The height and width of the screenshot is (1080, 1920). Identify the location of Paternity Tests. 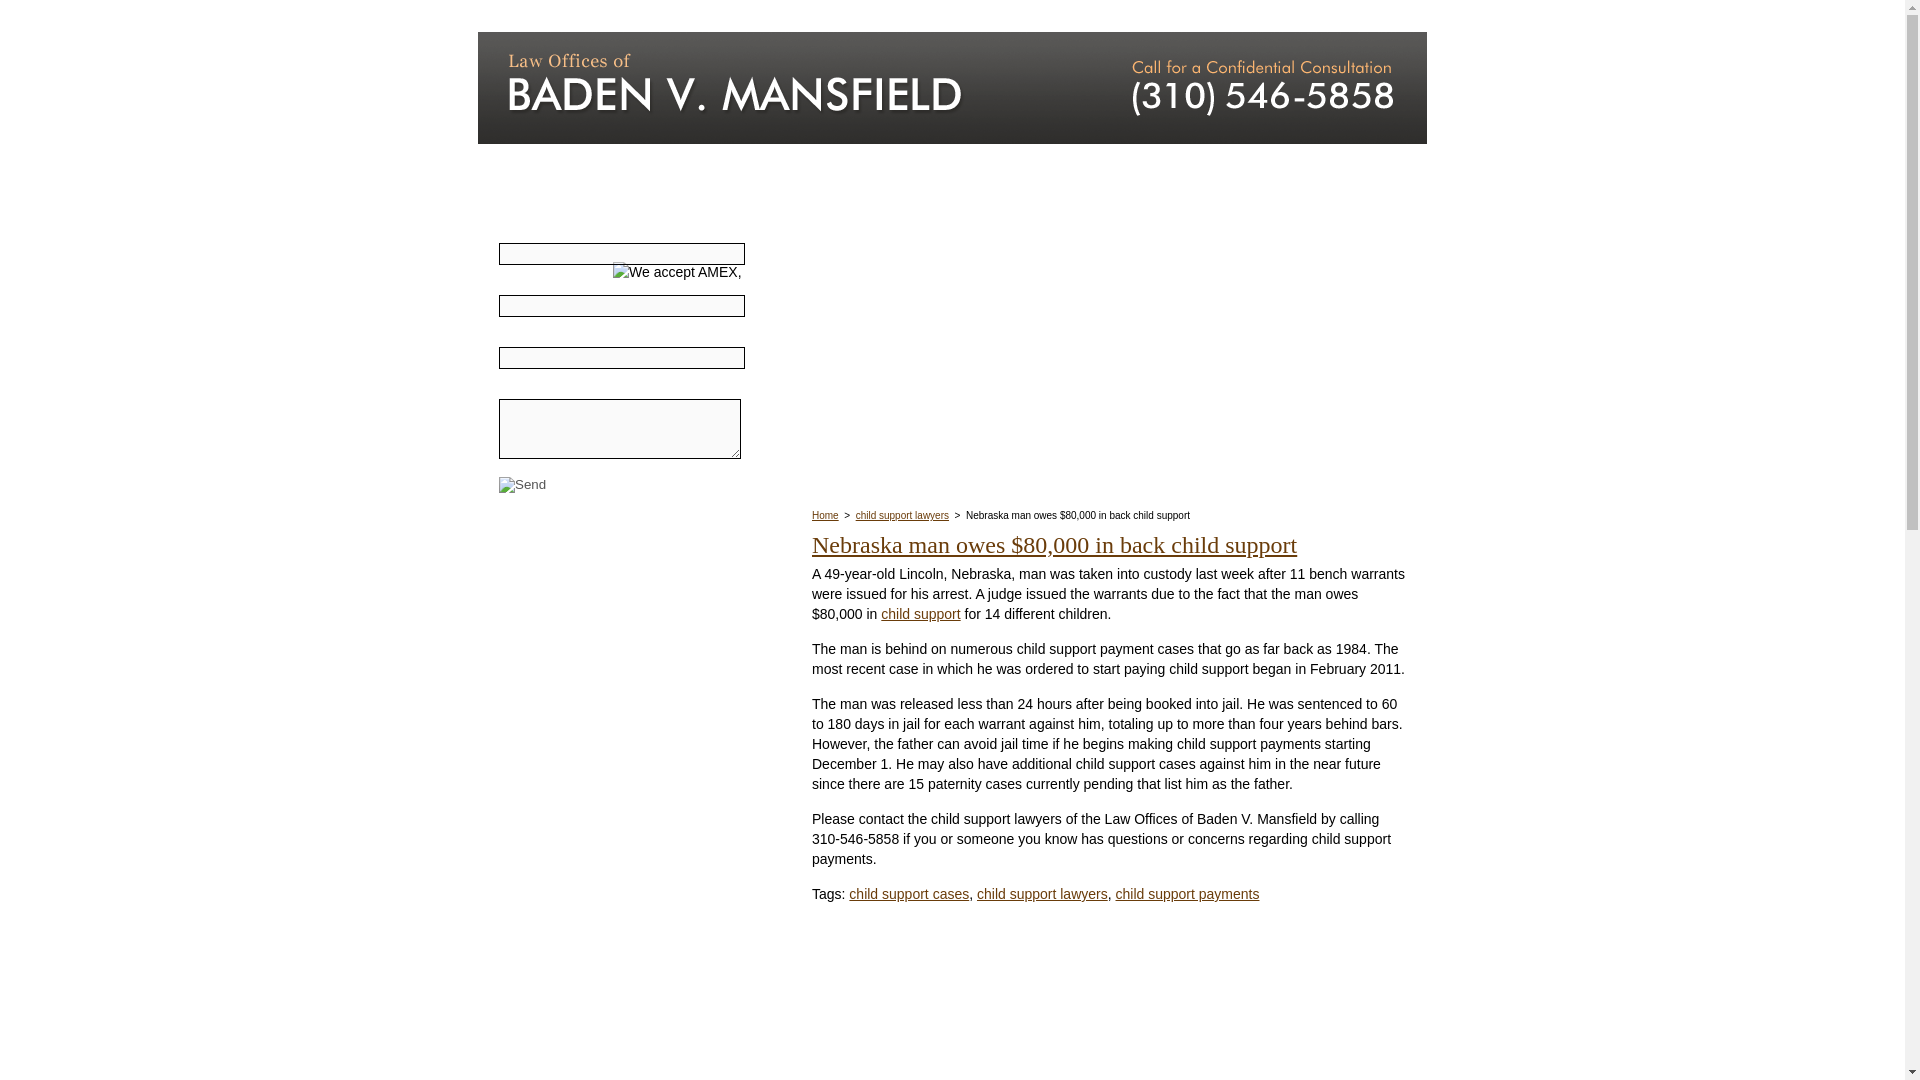
(570, 734).